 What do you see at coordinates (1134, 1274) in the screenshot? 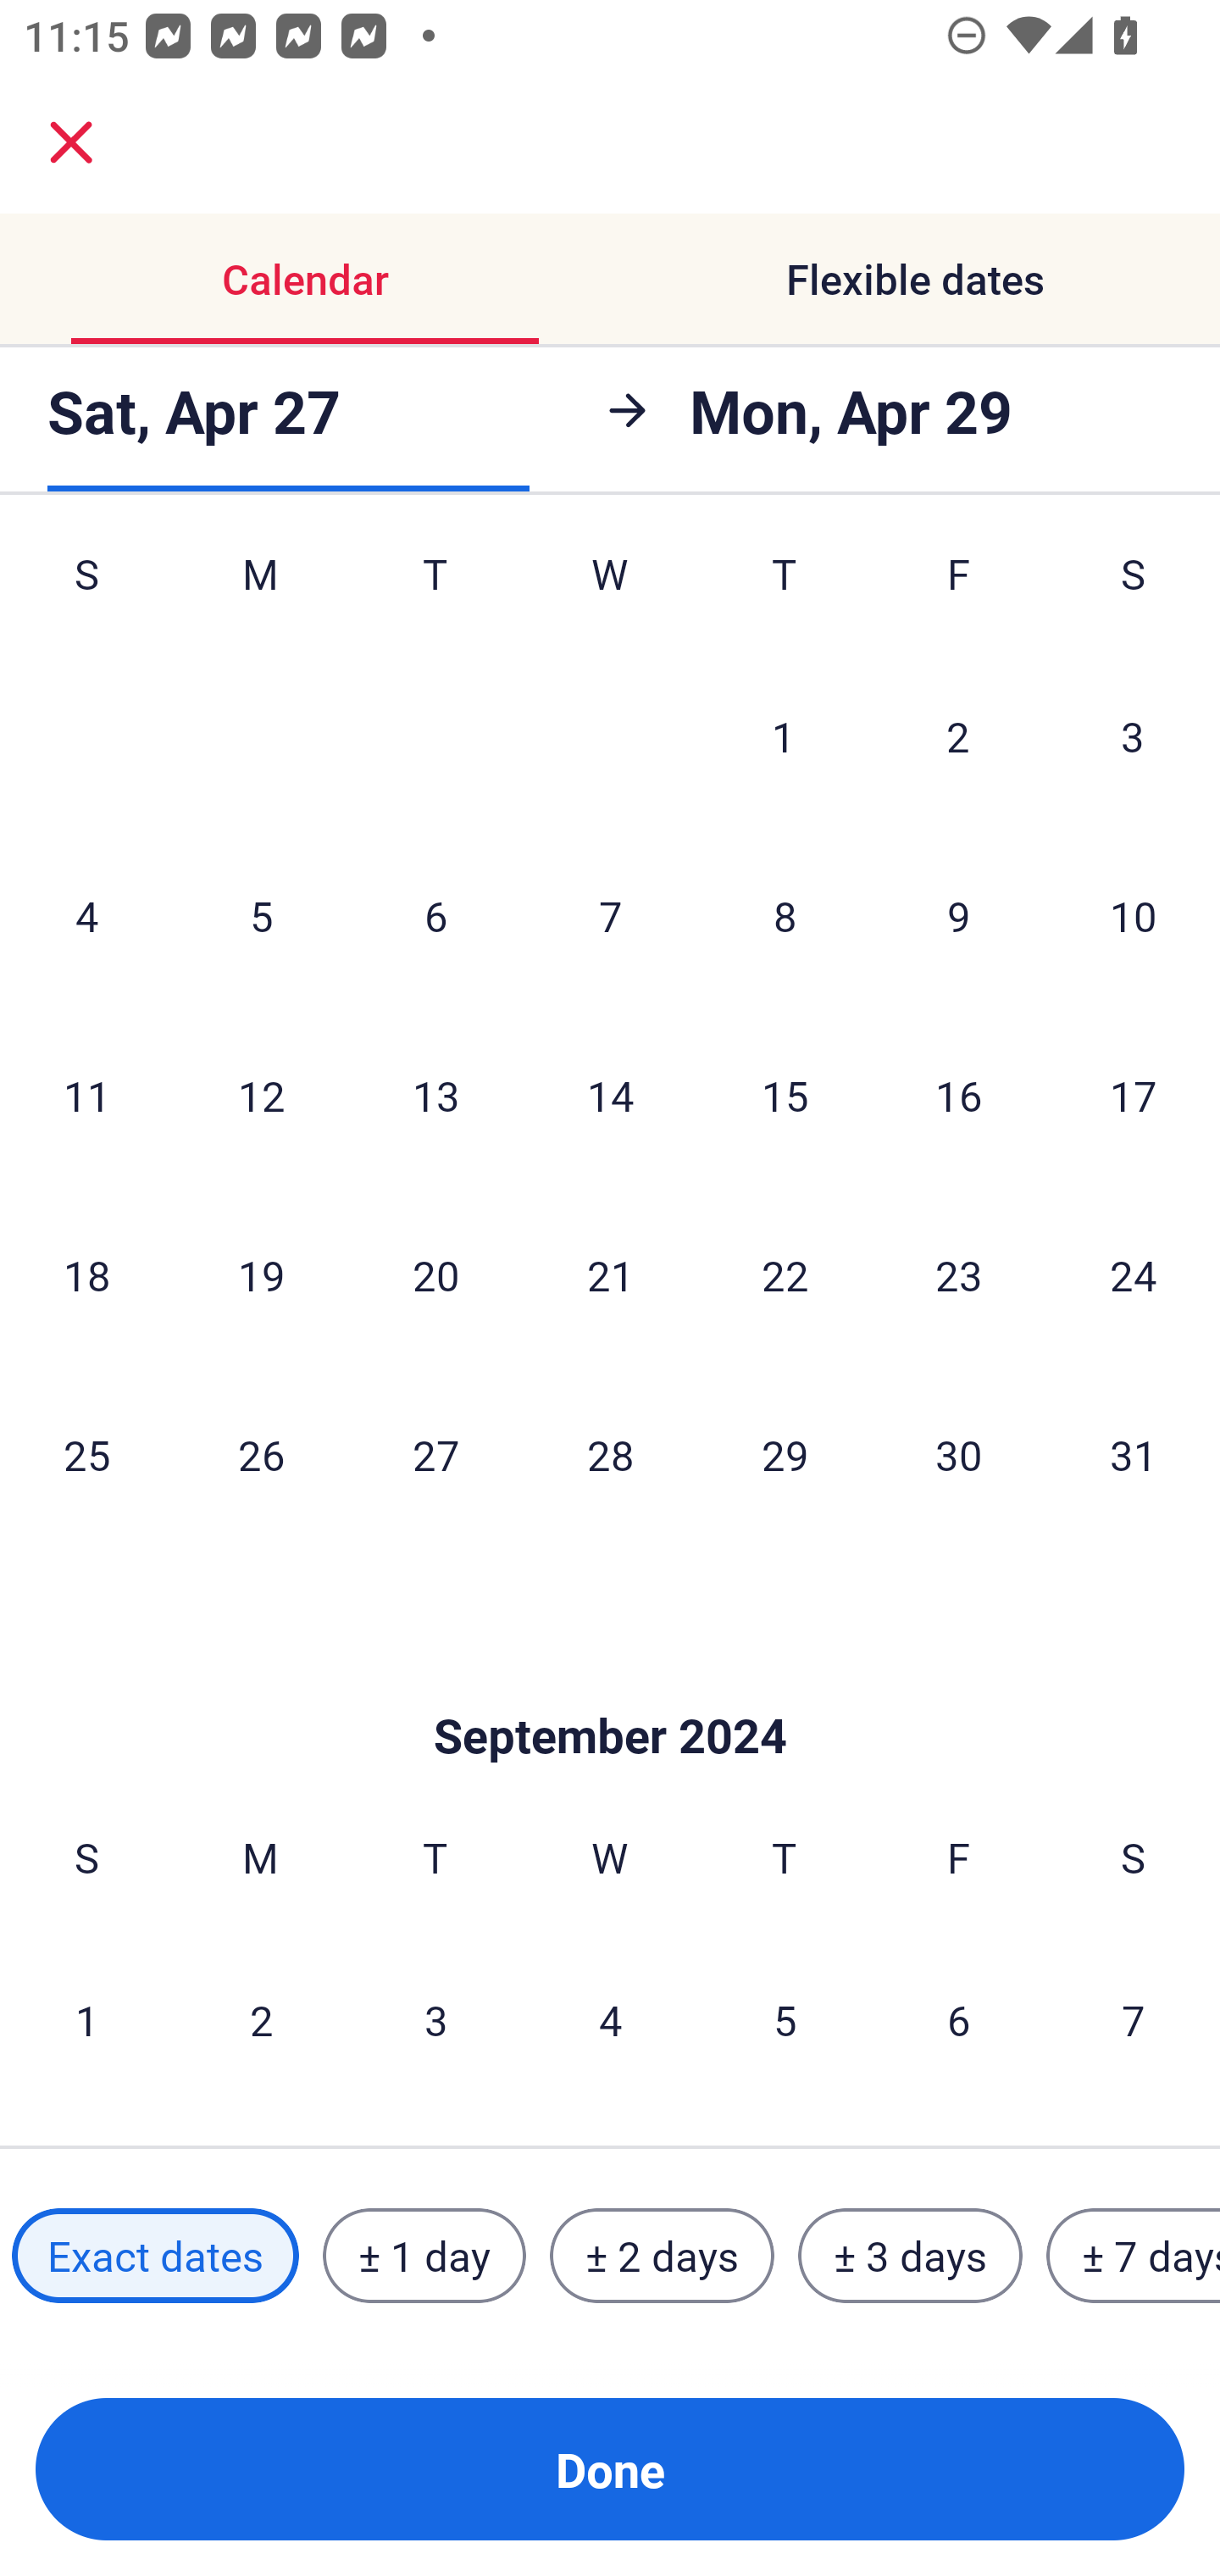
I see `24 Saturday, August 24, 2024` at bounding box center [1134, 1274].